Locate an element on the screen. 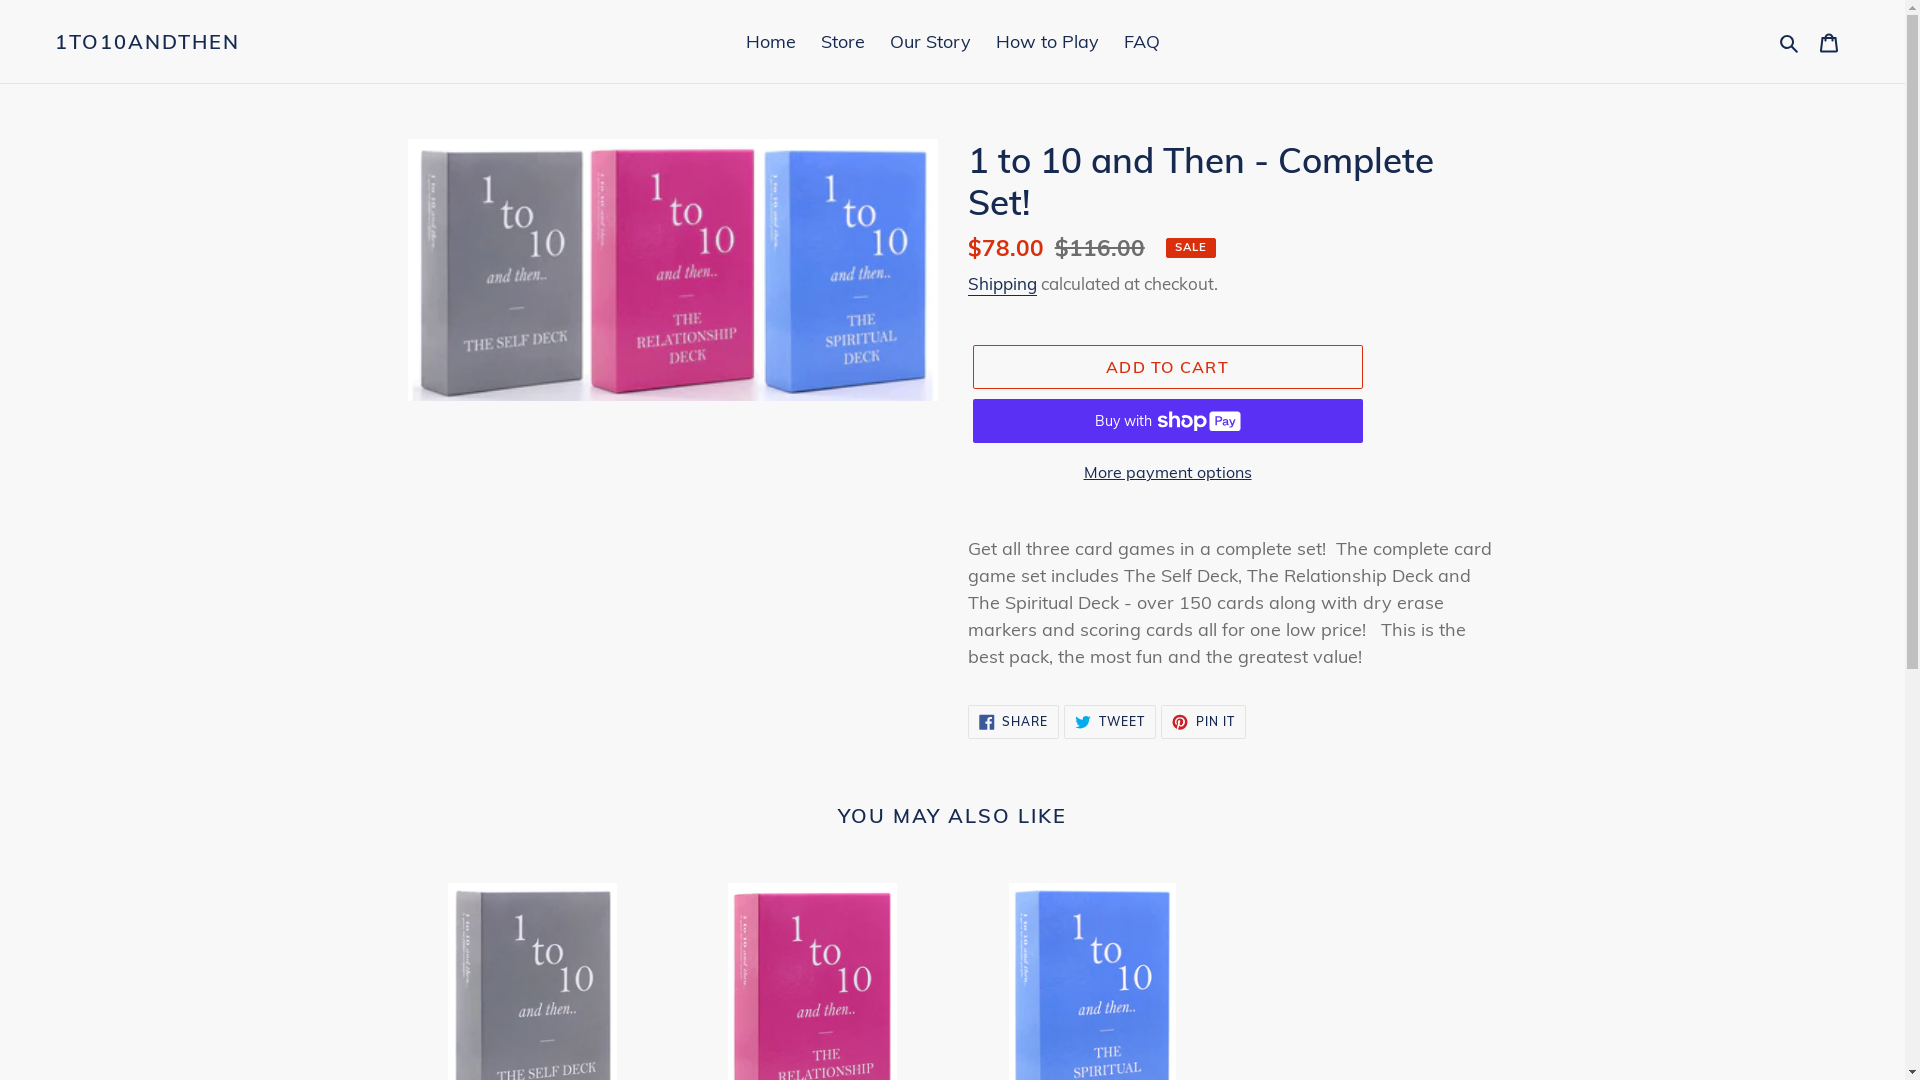 The width and height of the screenshot is (1920, 1080). Our Story is located at coordinates (930, 42).